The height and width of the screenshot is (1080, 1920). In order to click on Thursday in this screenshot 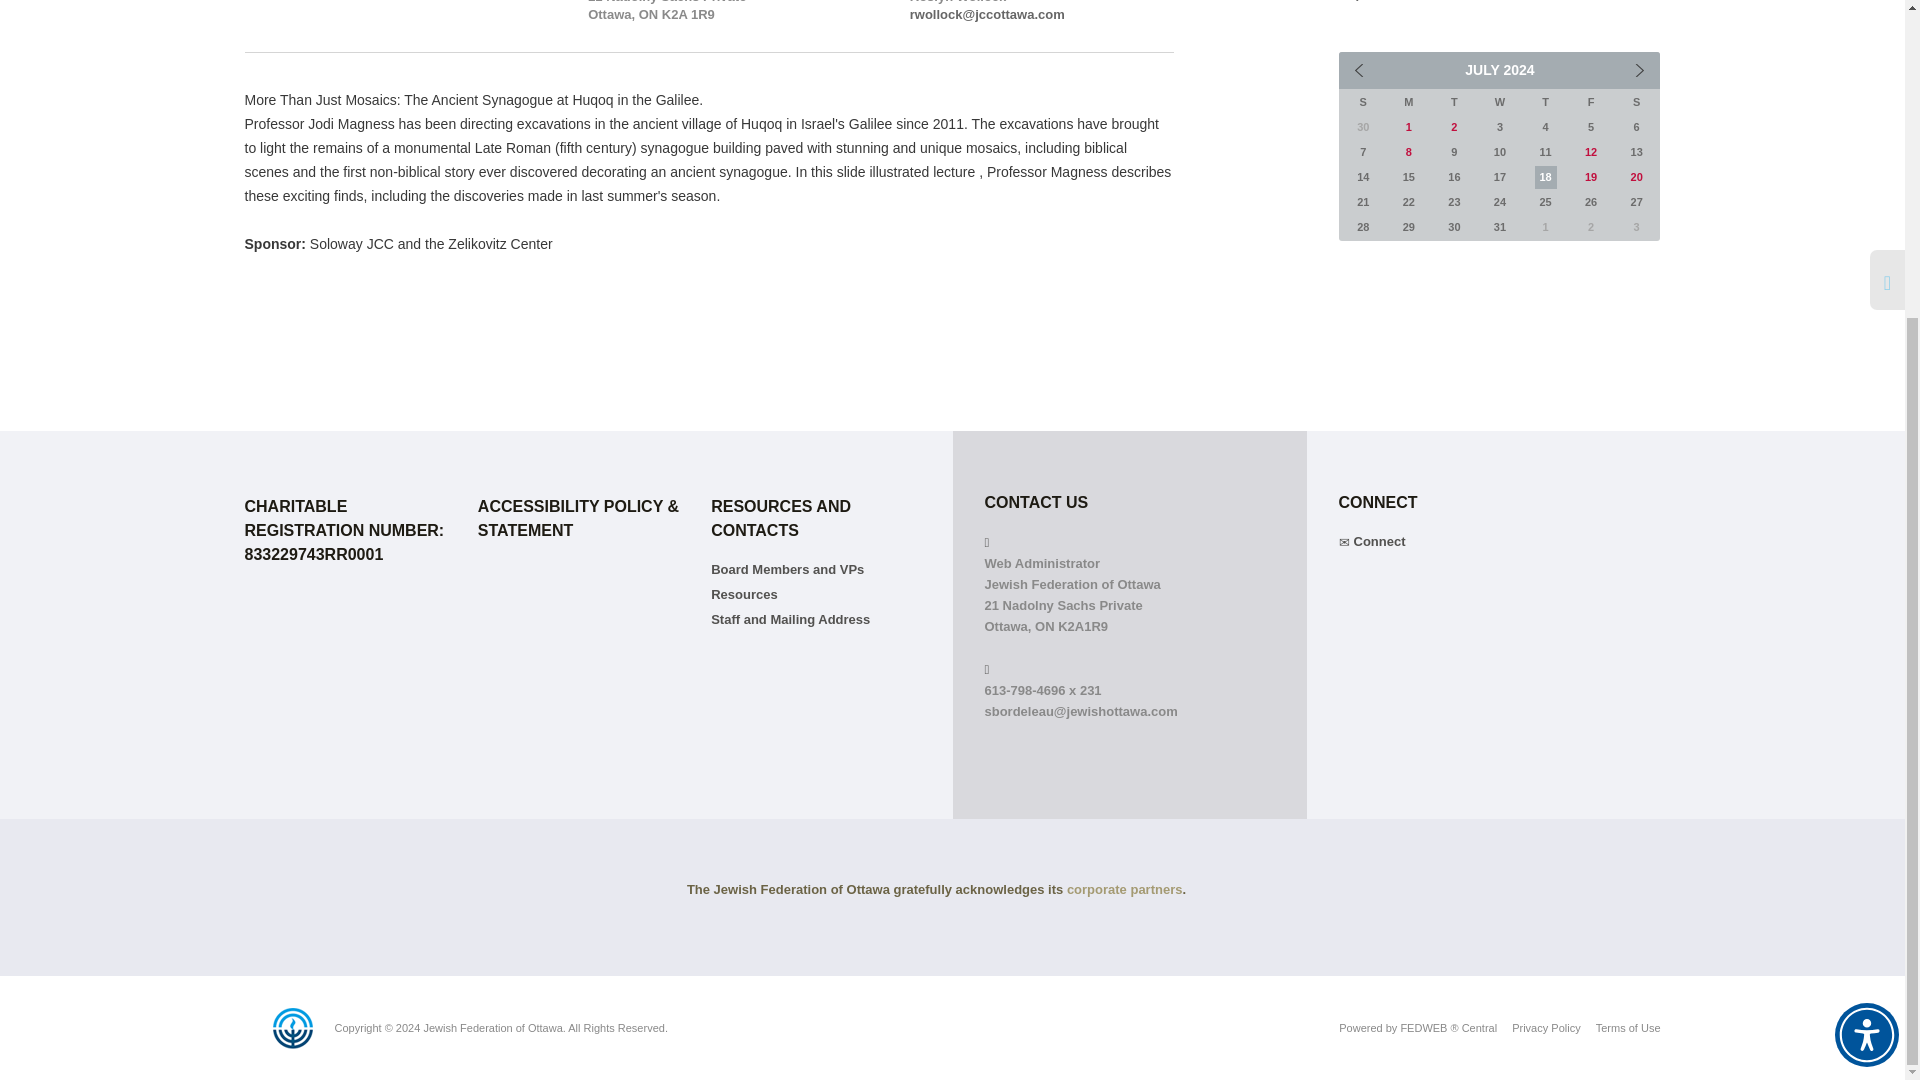, I will do `click(1545, 102)`.